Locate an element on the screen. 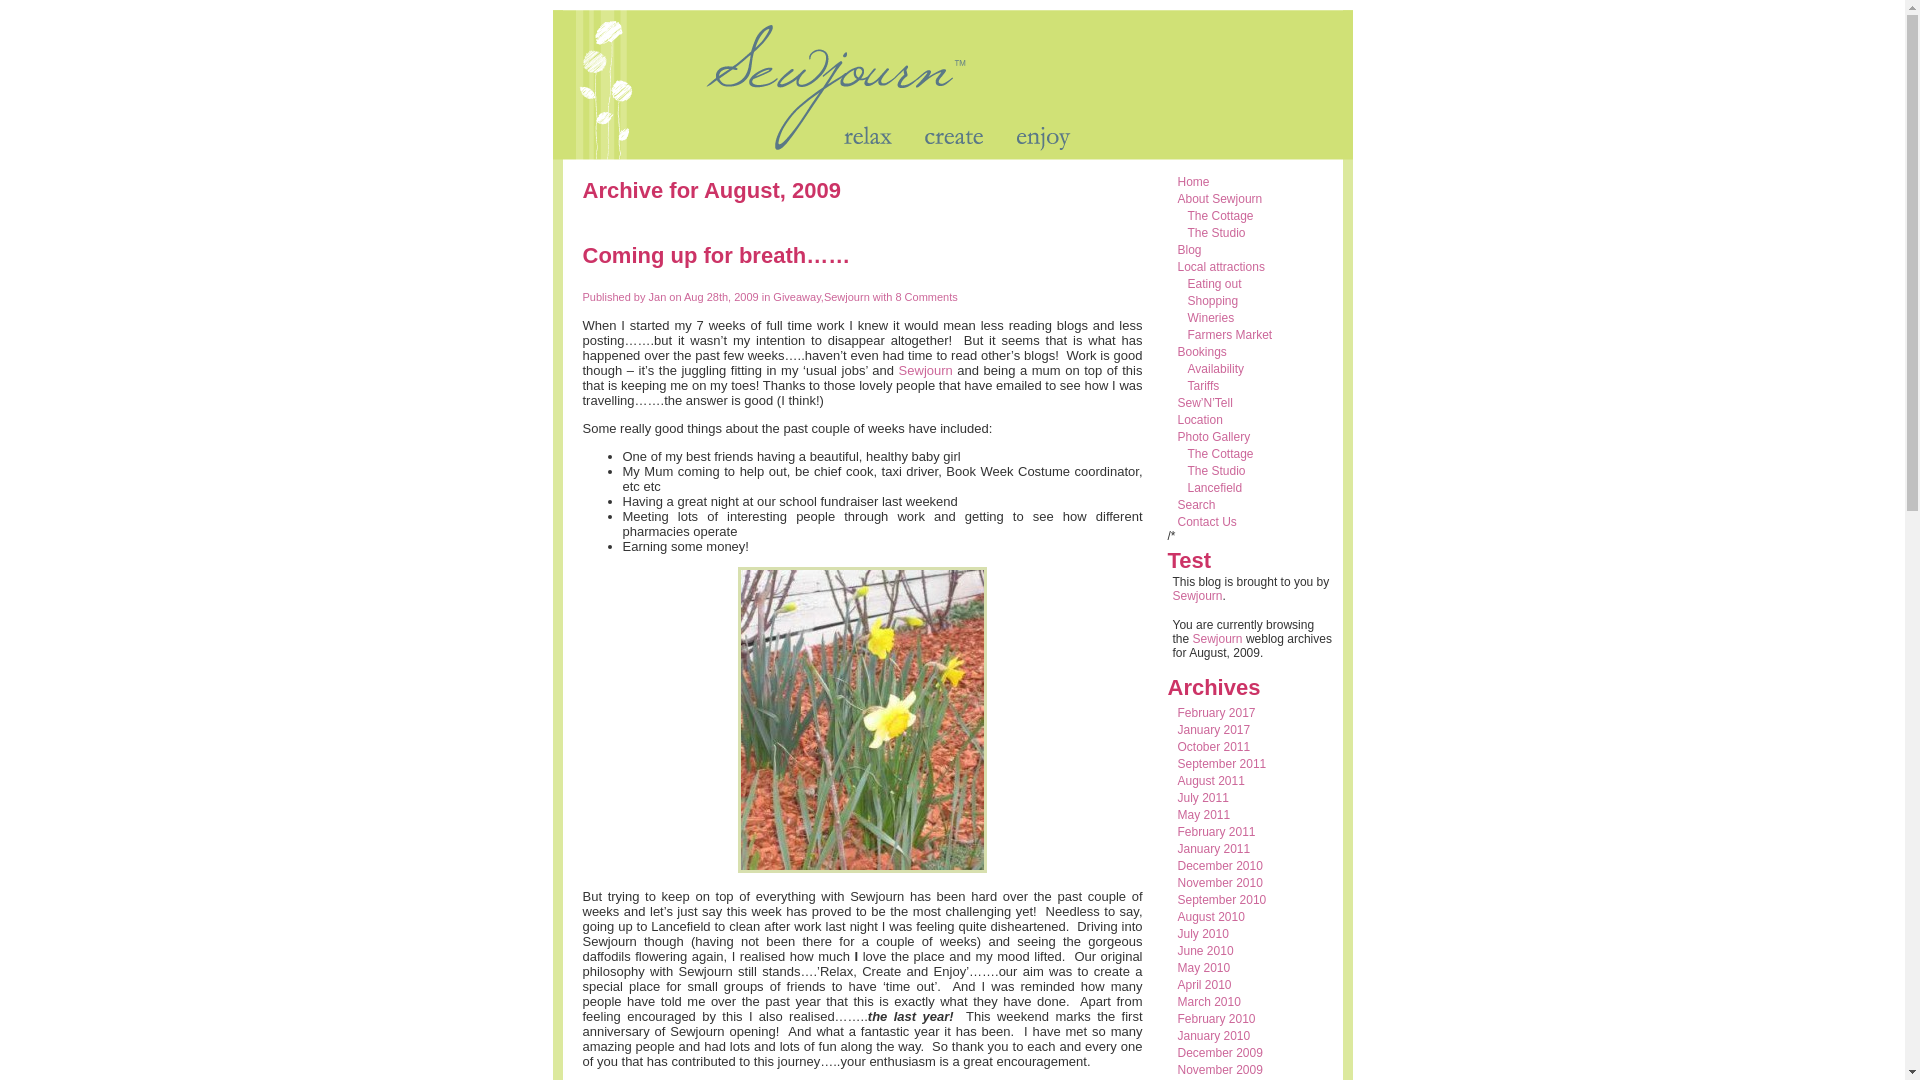 This screenshot has height=1080, width=1920. Search is located at coordinates (1197, 505).